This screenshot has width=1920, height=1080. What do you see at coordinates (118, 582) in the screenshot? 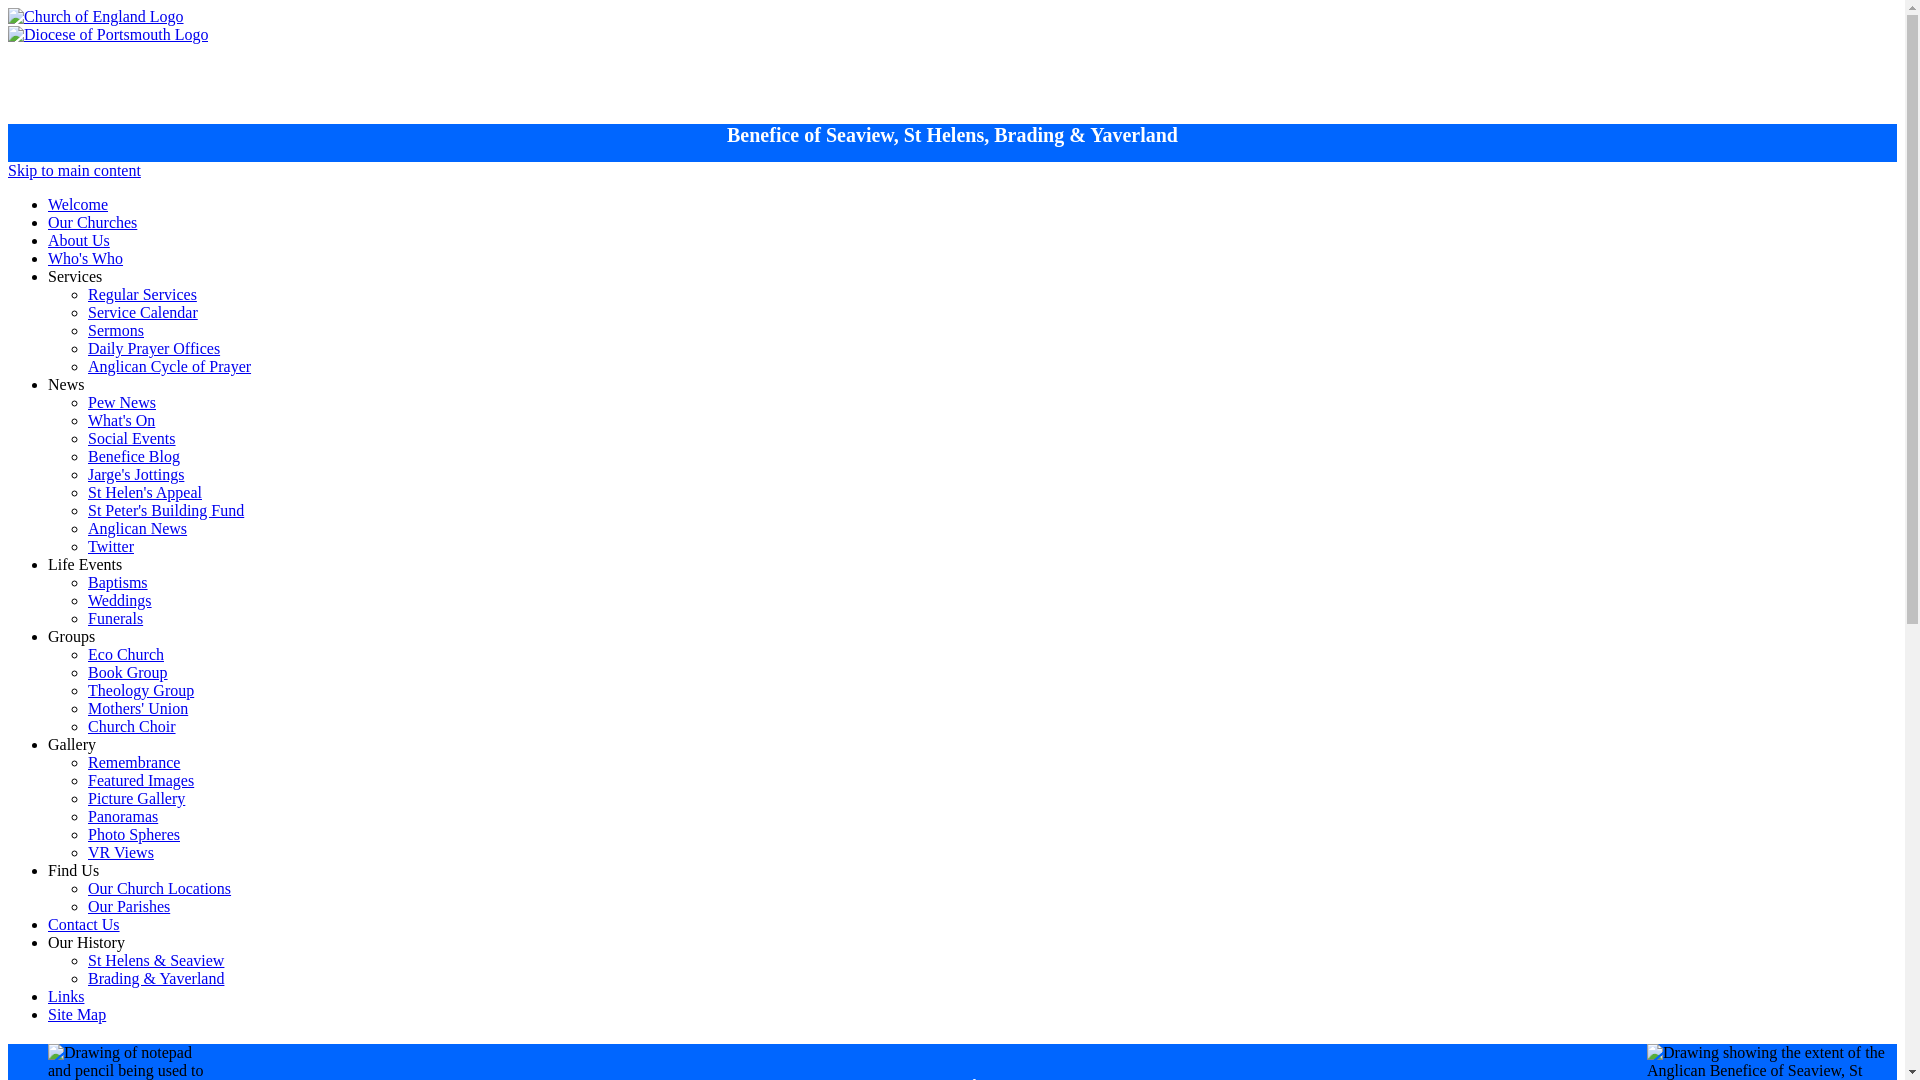
I see `Baptisms` at bounding box center [118, 582].